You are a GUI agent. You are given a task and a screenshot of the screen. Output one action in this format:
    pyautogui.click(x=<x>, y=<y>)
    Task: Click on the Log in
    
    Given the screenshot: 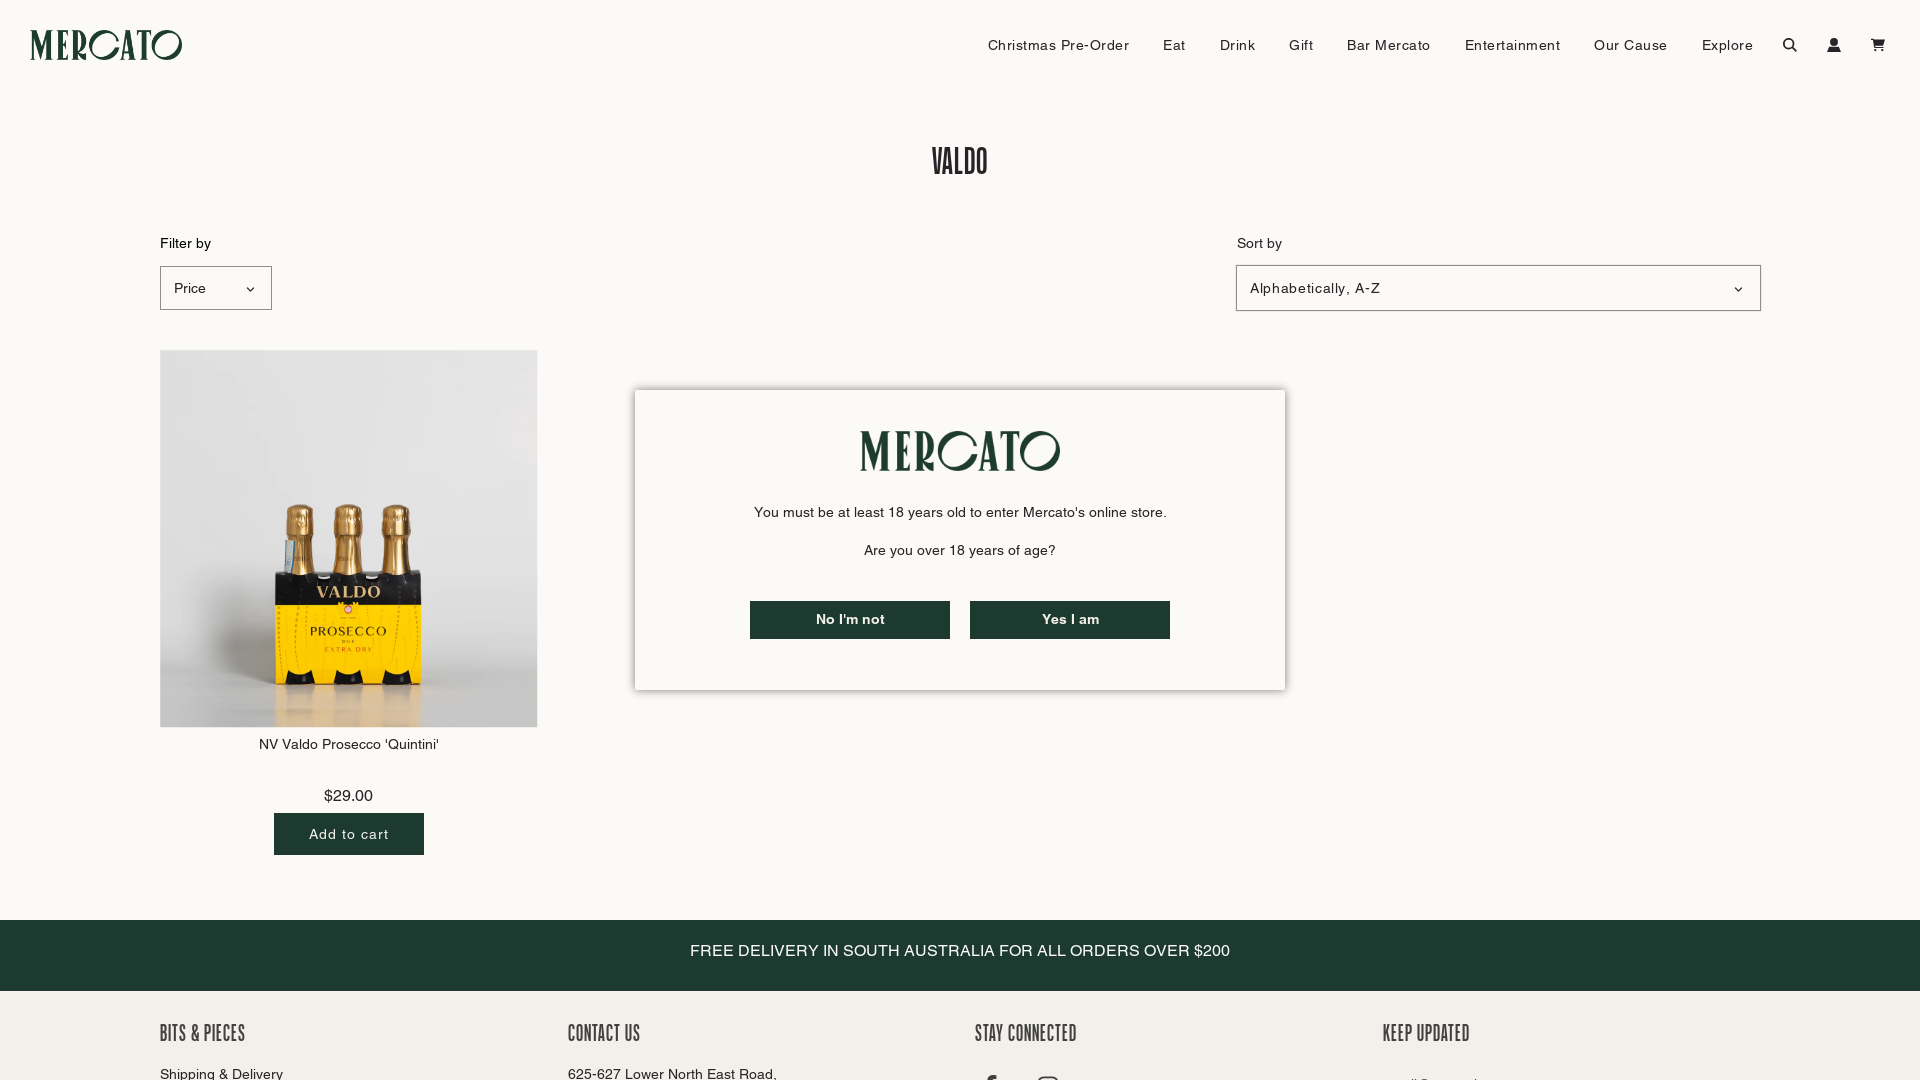 What is the action you would take?
    pyautogui.click(x=1834, y=45)
    